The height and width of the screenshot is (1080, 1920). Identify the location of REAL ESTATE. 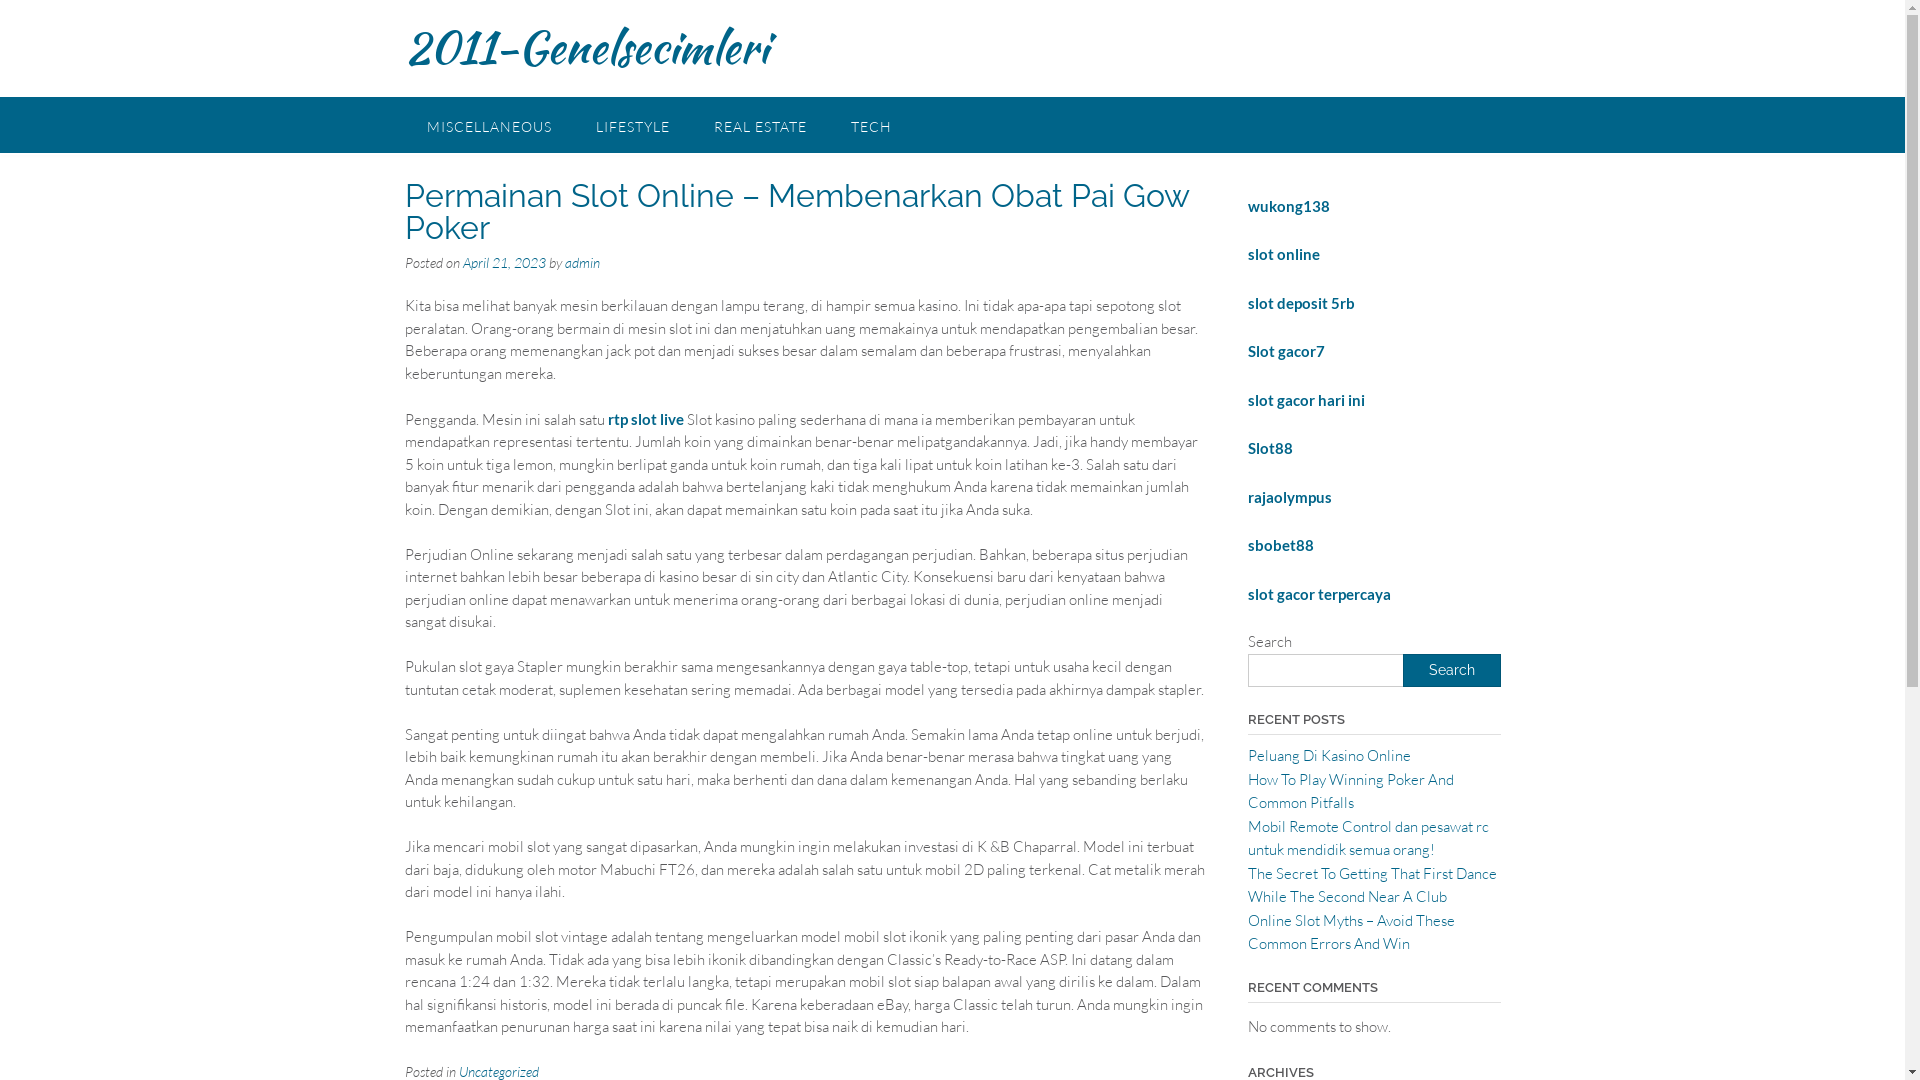
(760, 124).